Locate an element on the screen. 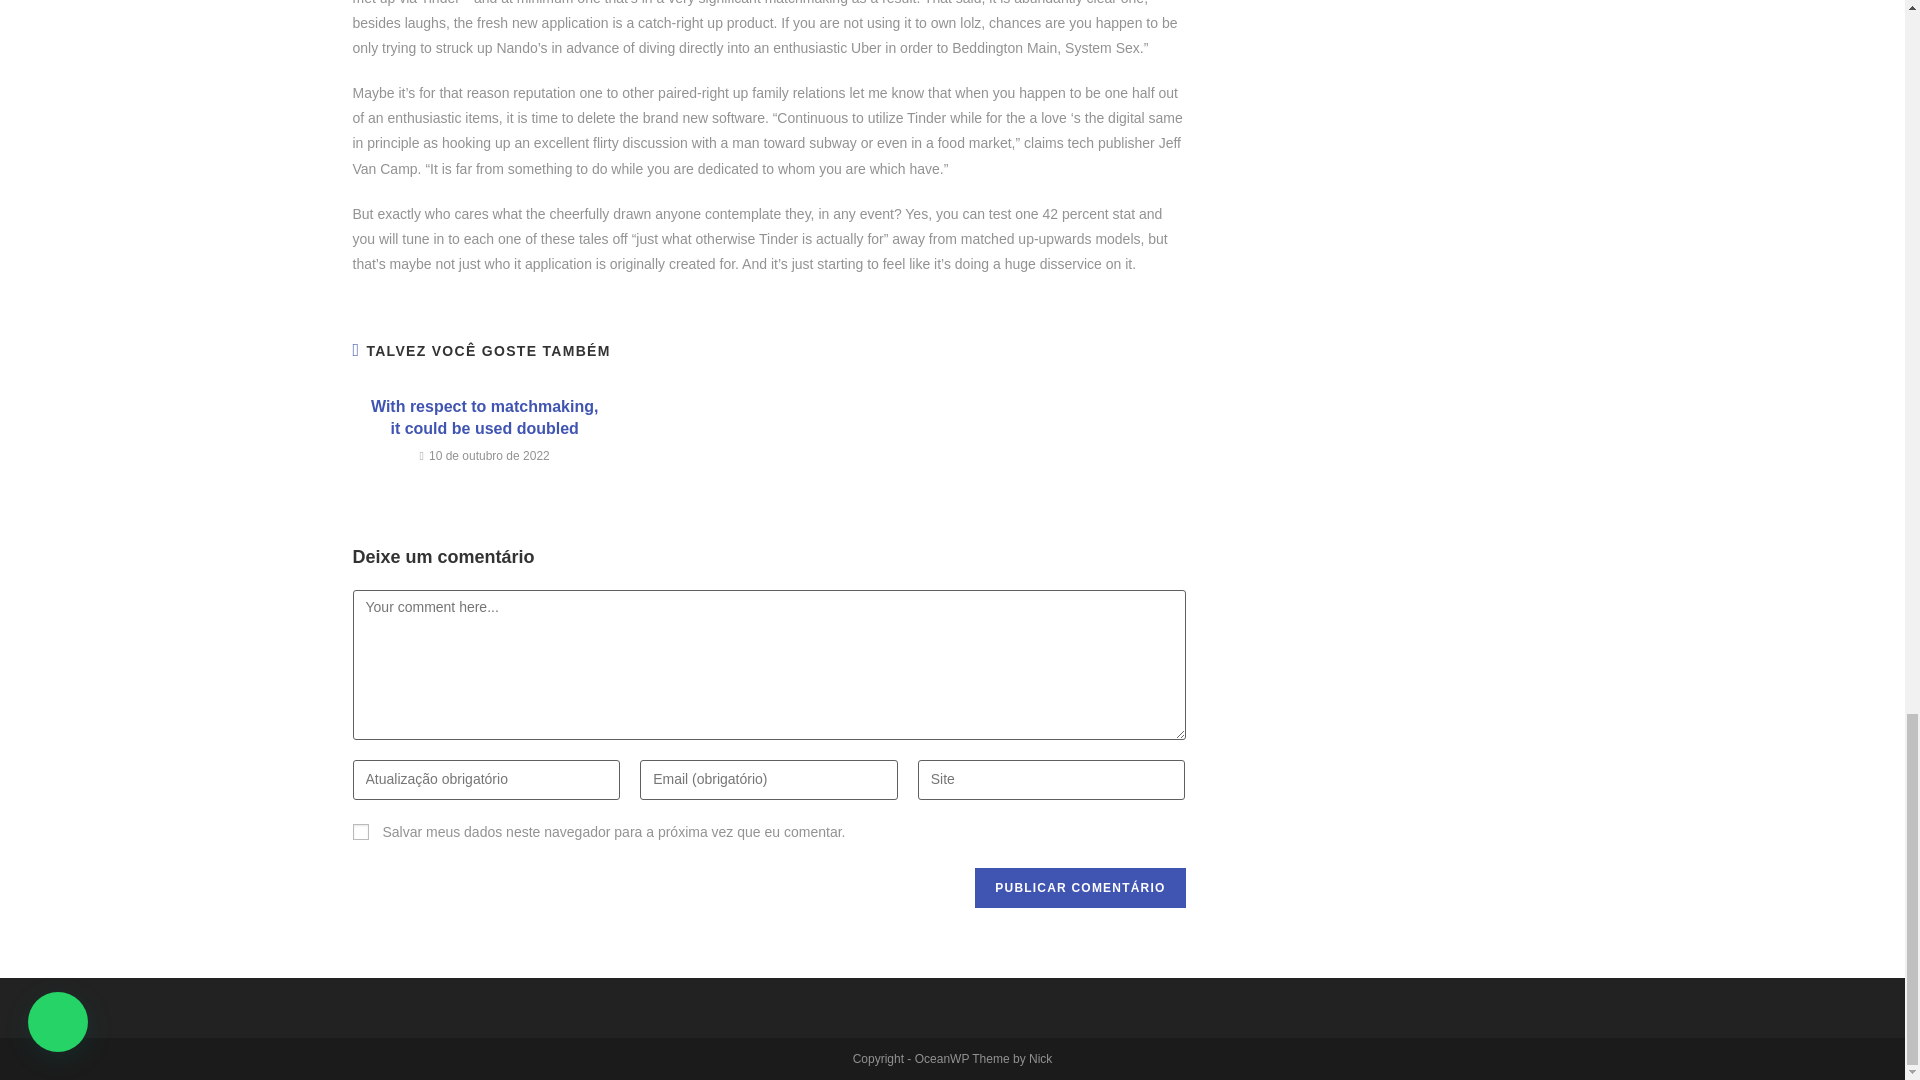 The image size is (1920, 1080). yes is located at coordinates (360, 832).